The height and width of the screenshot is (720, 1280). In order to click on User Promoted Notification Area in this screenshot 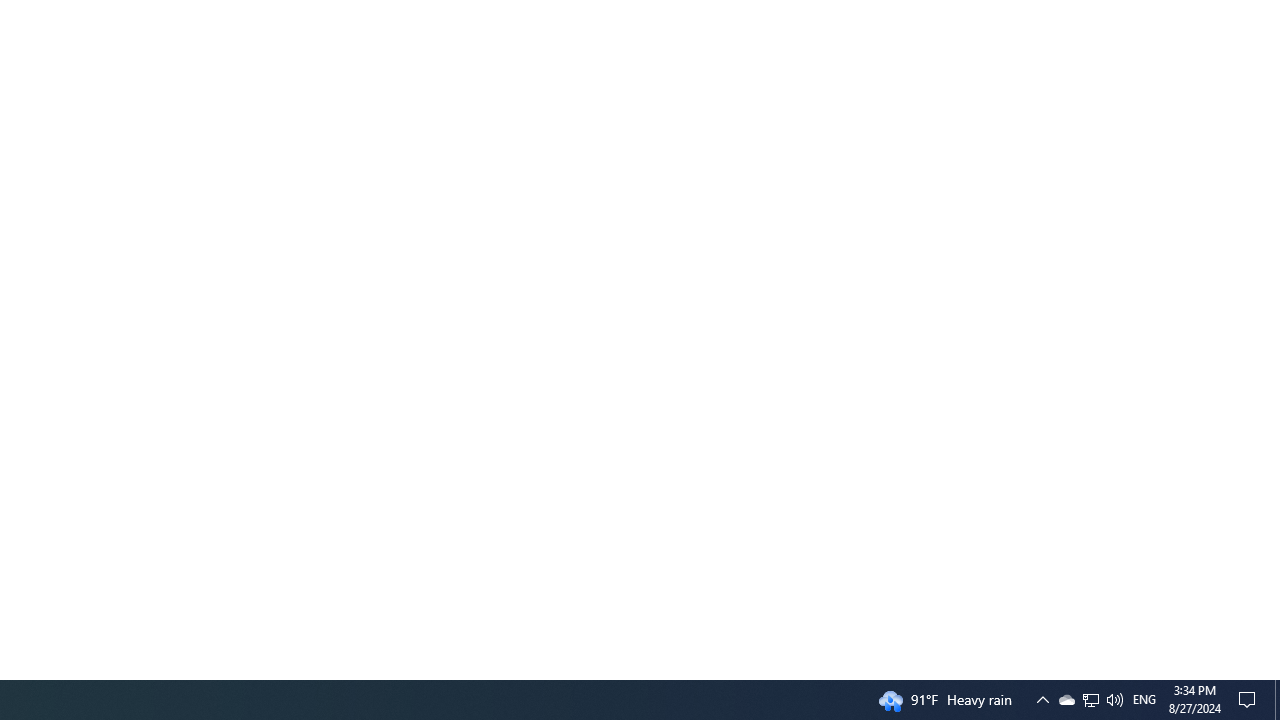, I will do `click(1042, 700)`.